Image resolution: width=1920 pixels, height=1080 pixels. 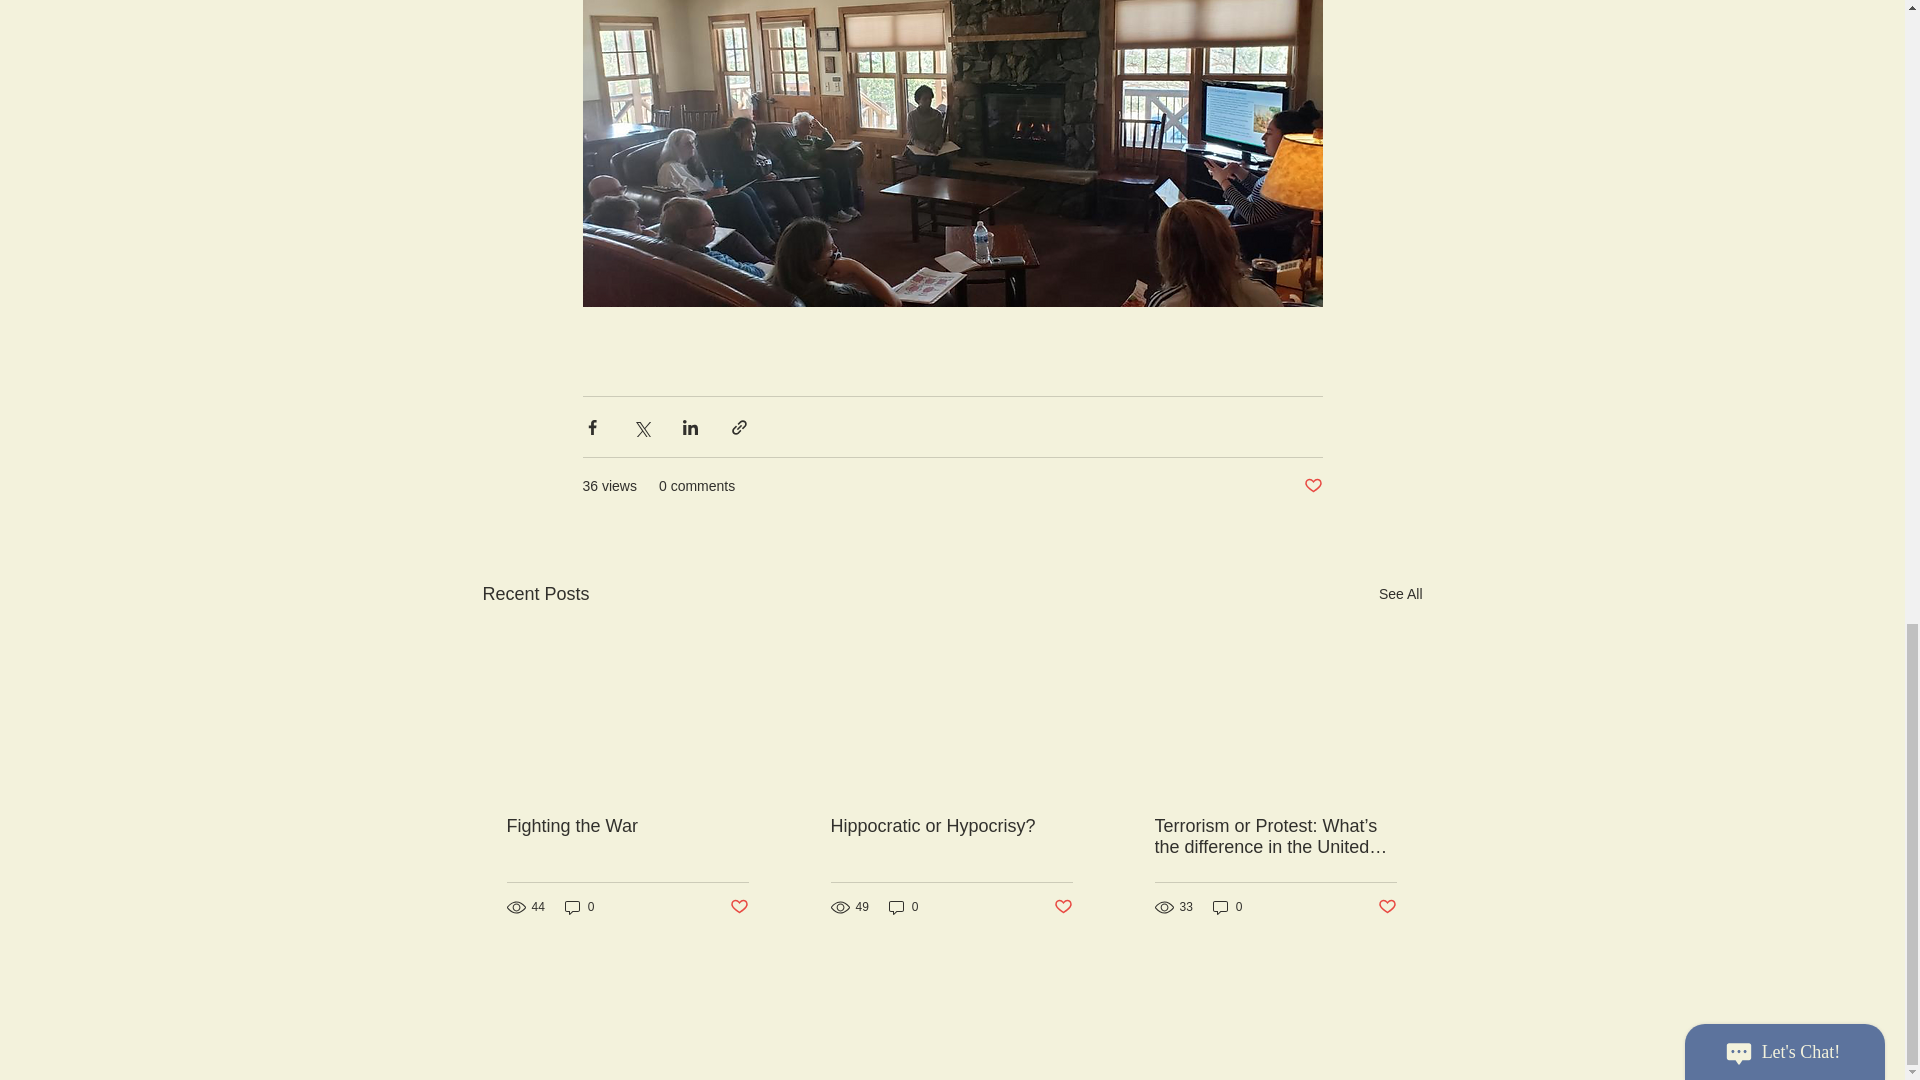 What do you see at coordinates (1388, 908) in the screenshot?
I see `Post not marked as liked` at bounding box center [1388, 908].